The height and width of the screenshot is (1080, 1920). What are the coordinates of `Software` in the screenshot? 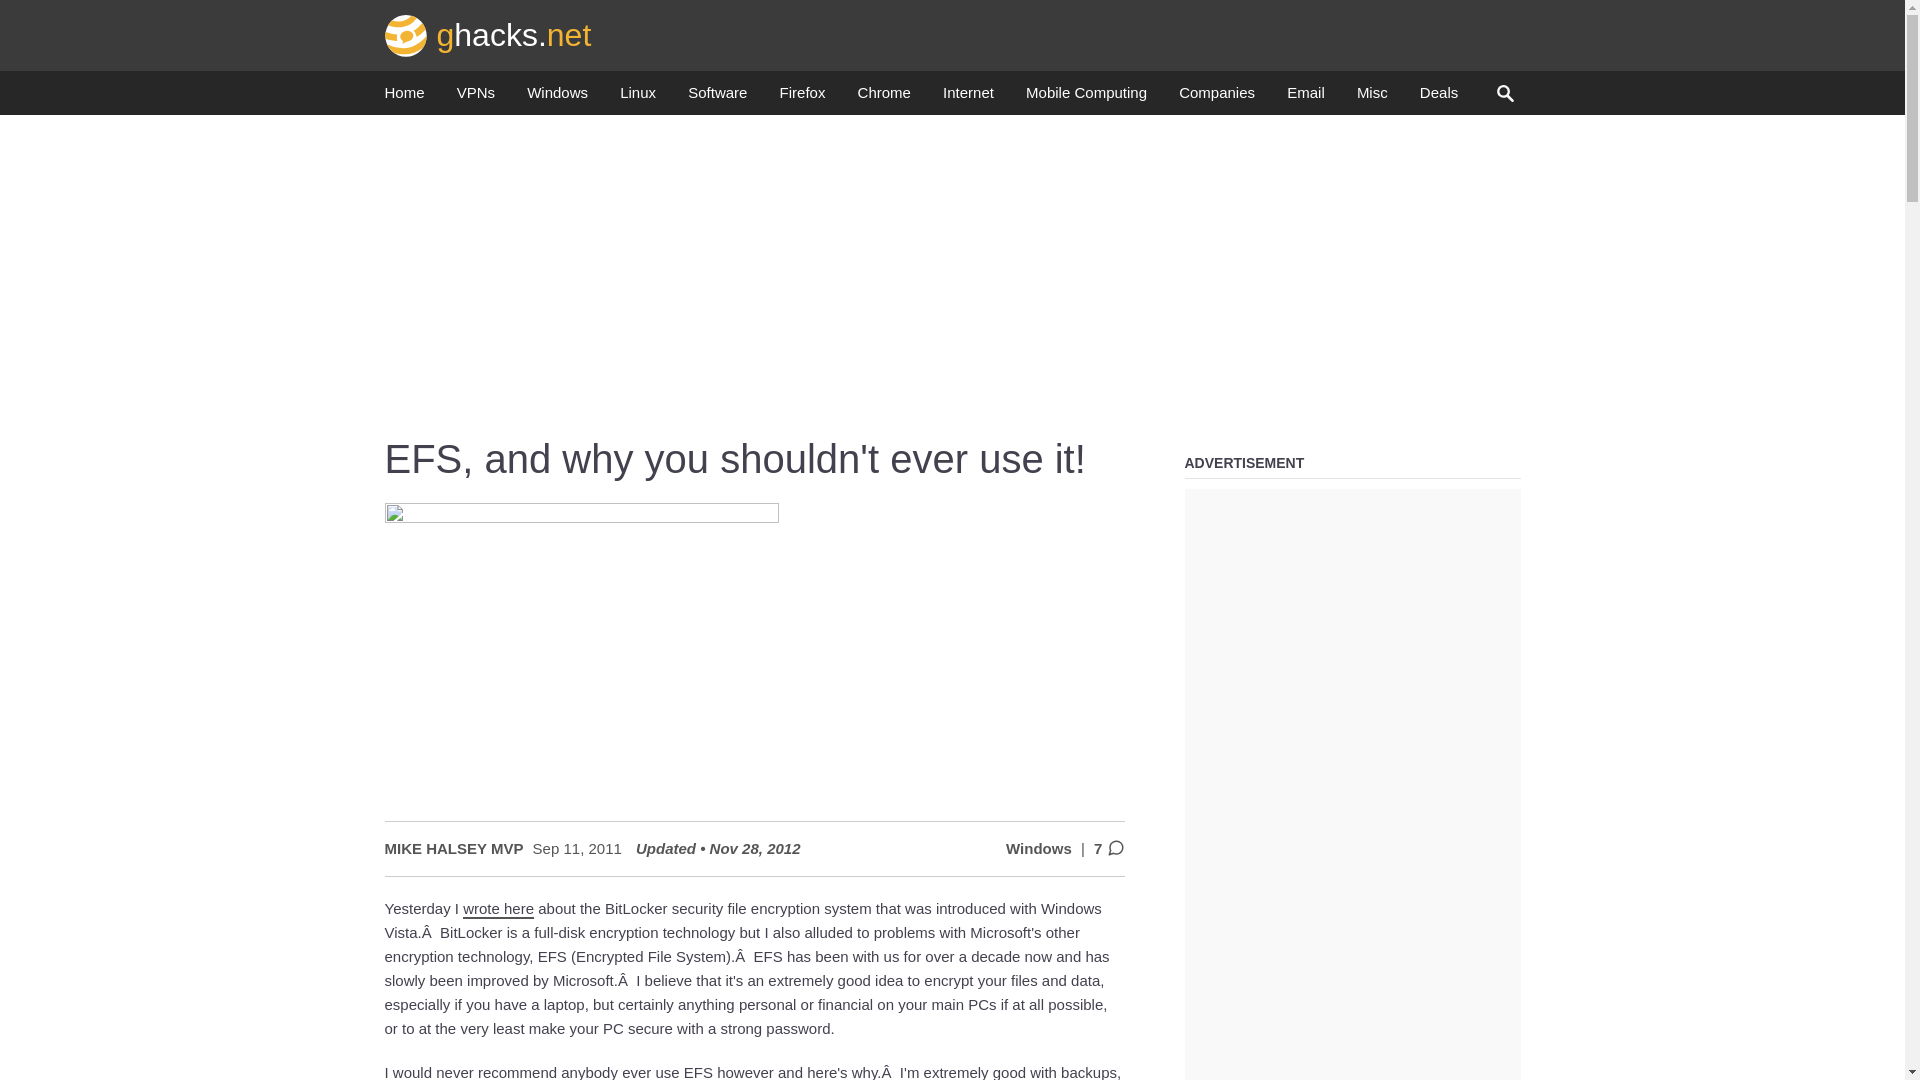 It's located at (716, 98).